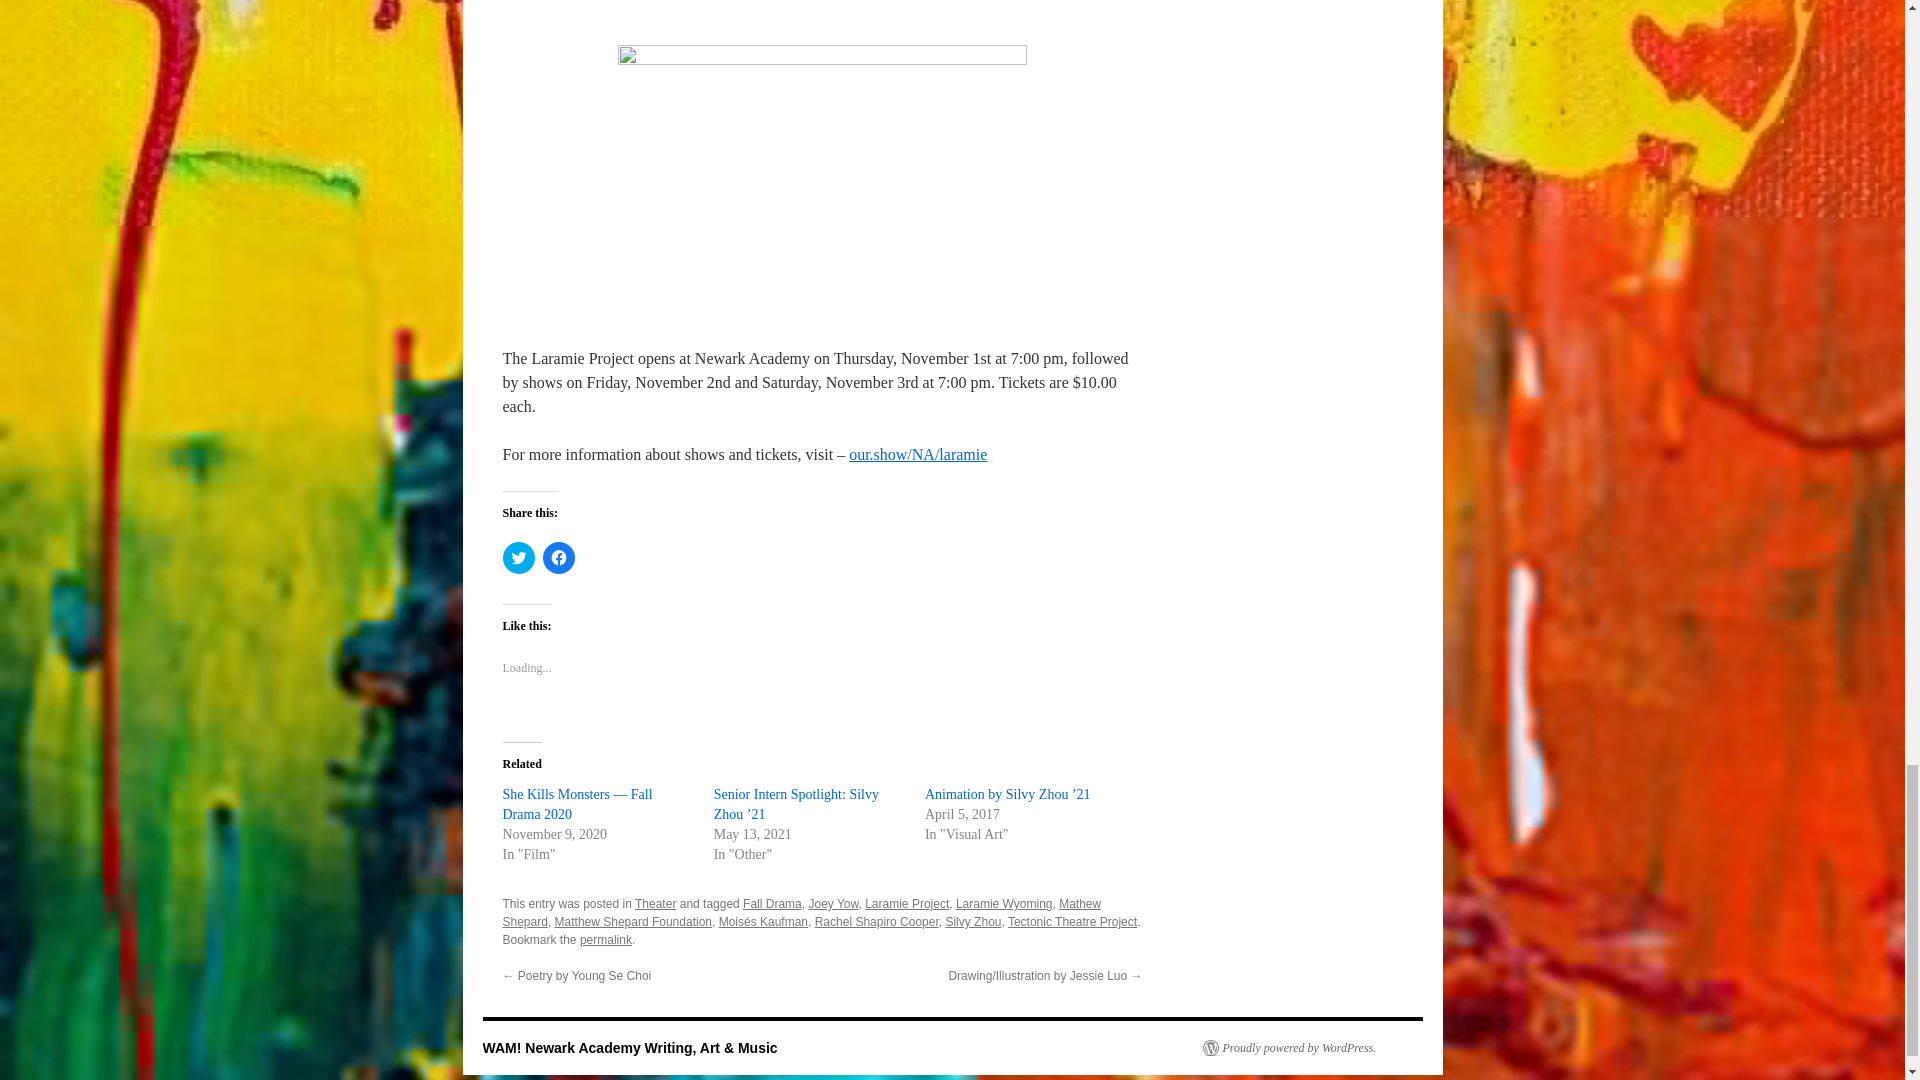  What do you see at coordinates (558, 558) in the screenshot?
I see `Click to share on Facebook` at bounding box center [558, 558].